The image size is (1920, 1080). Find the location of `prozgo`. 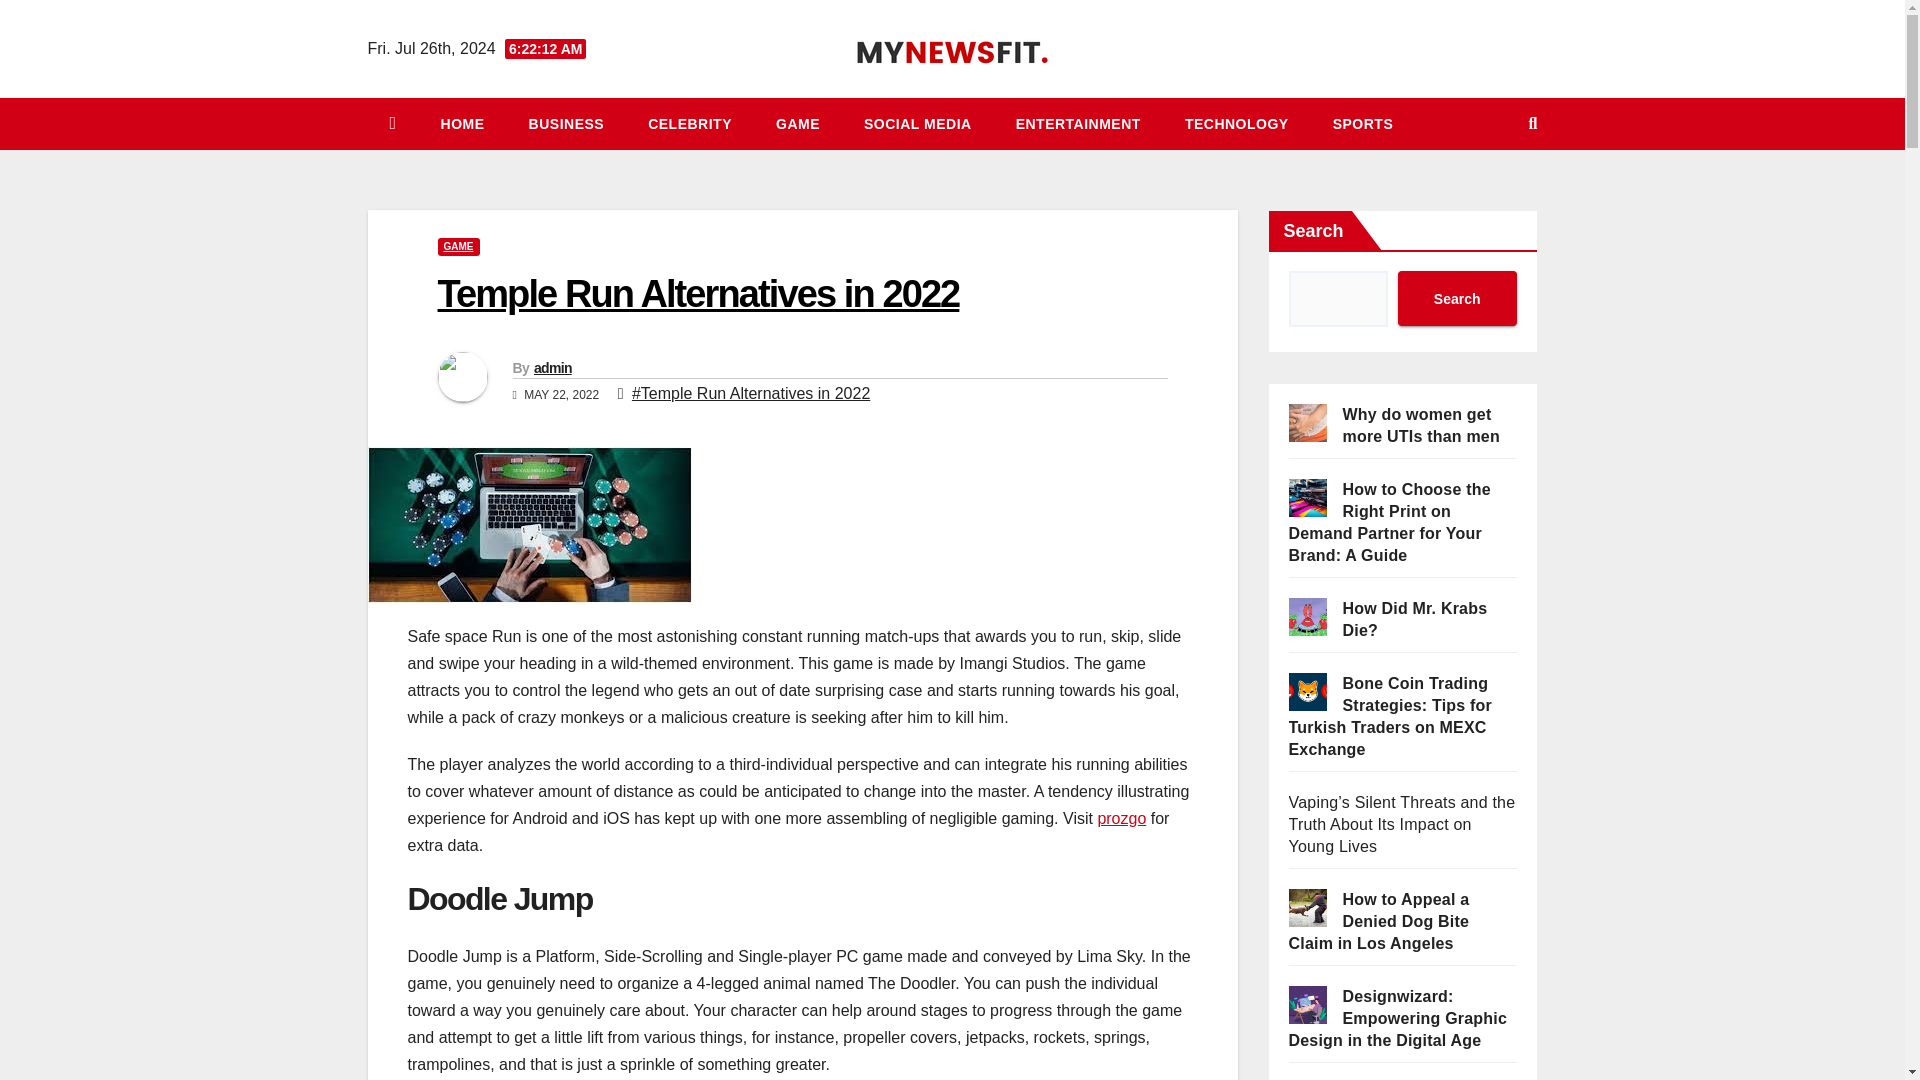

prozgo is located at coordinates (1121, 818).